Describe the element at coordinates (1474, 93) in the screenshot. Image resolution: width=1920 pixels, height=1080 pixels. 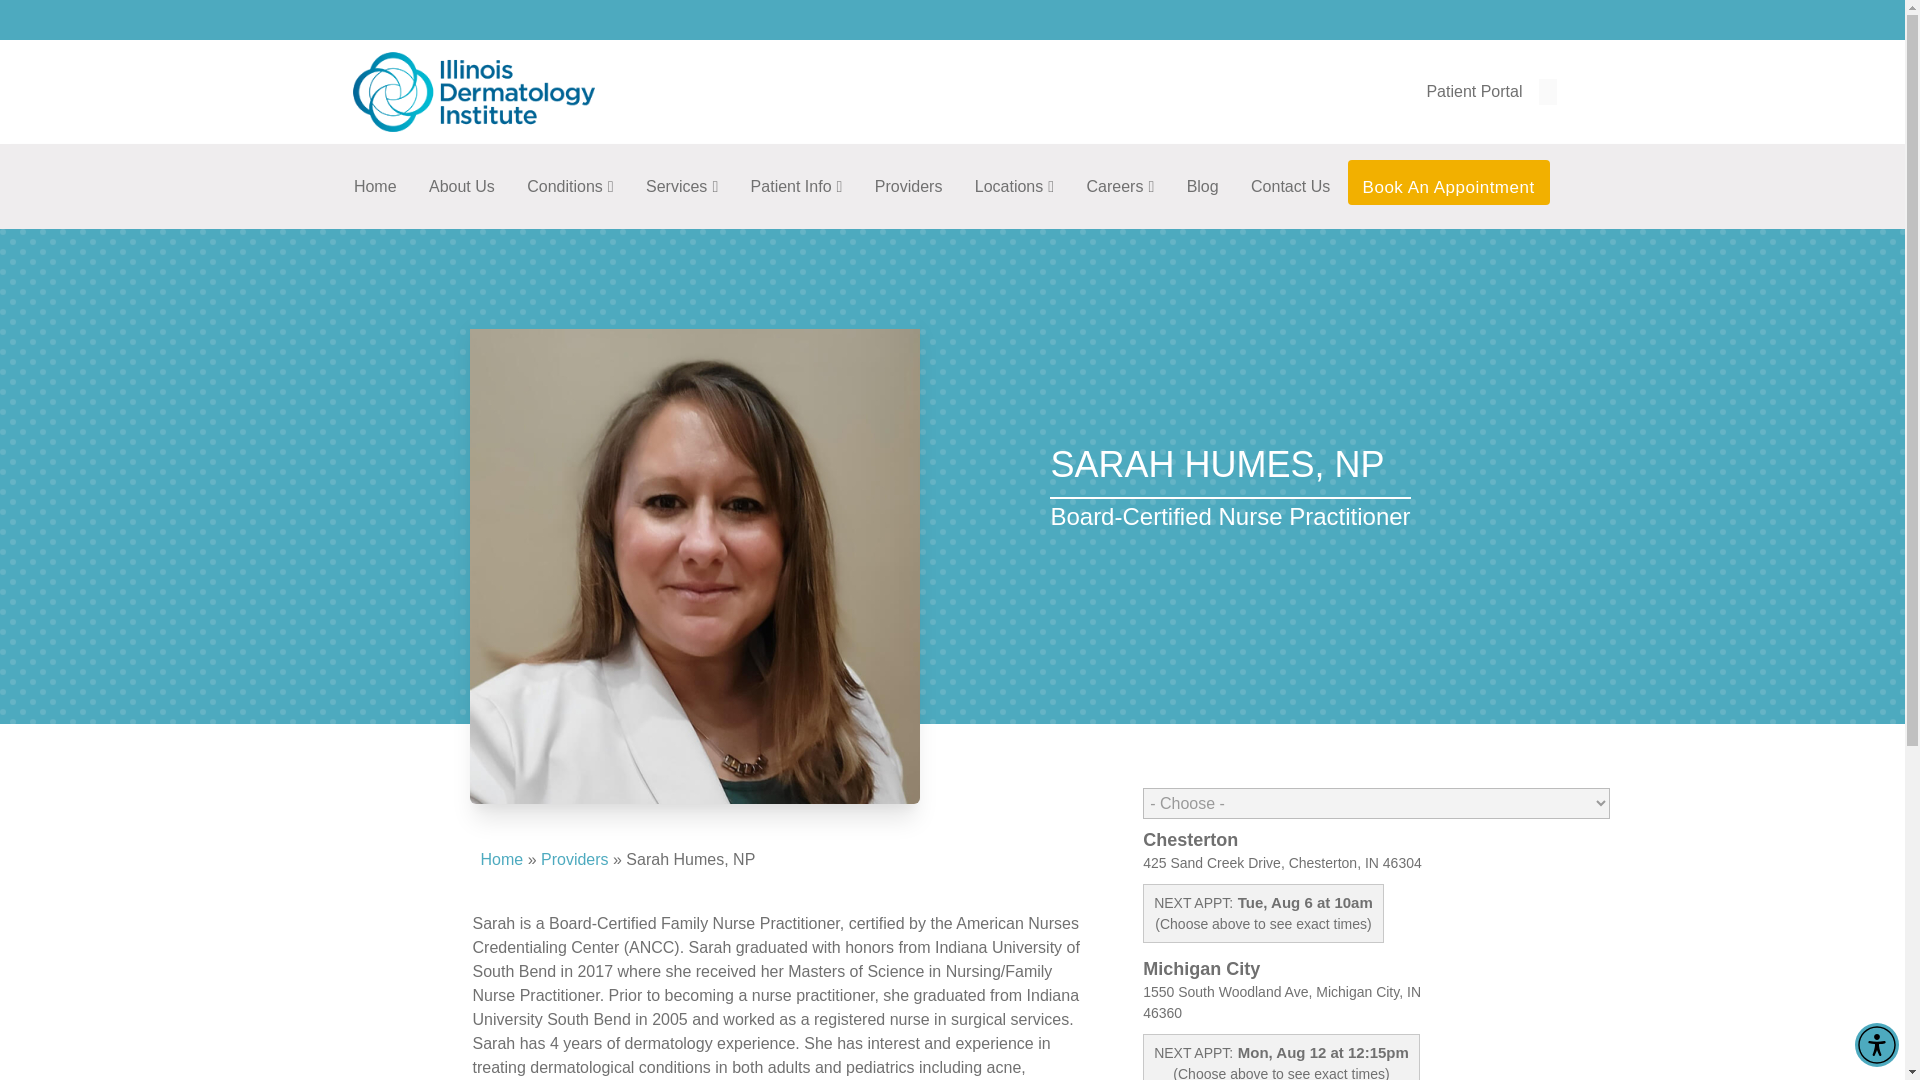
I see `Patient Portal` at that location.